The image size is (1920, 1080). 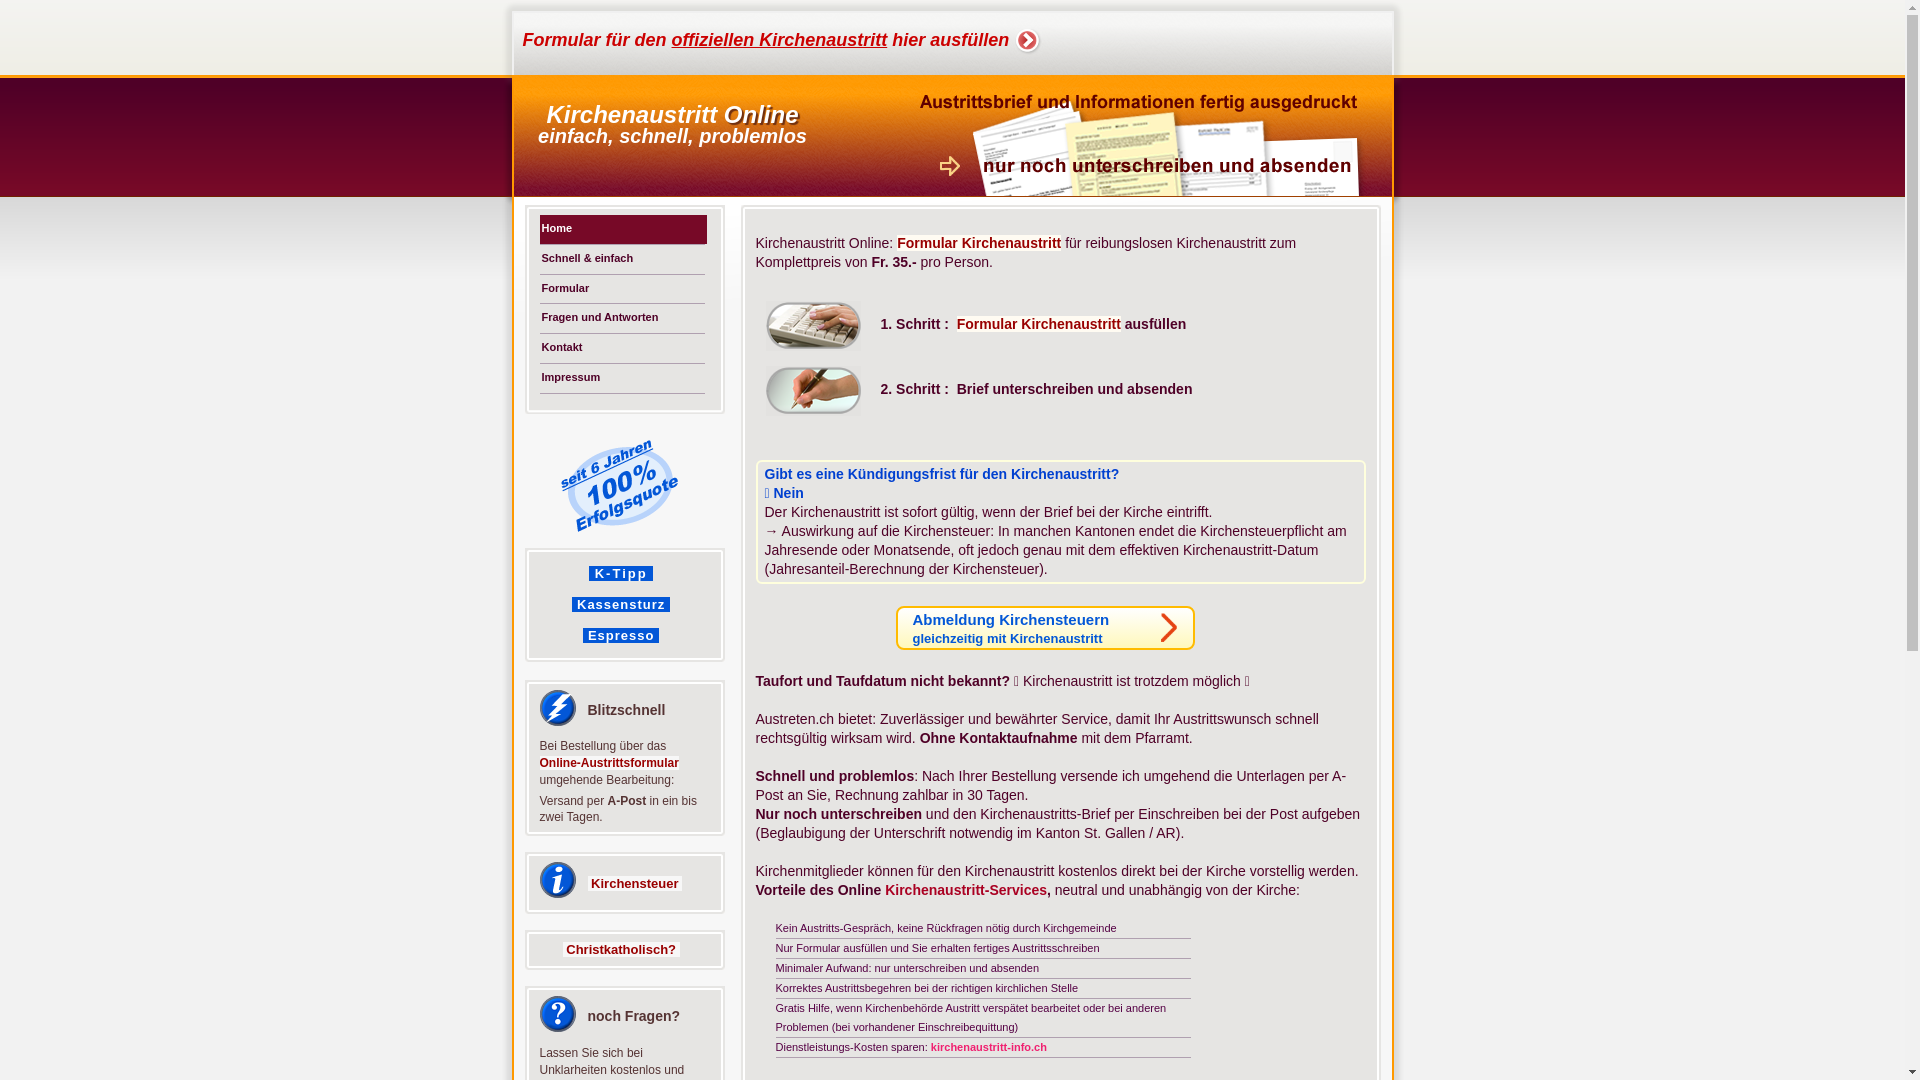 What do you see at coordinates (624, 288) in the screenshot?
I see `Formular` at bounding box center [624, 288].